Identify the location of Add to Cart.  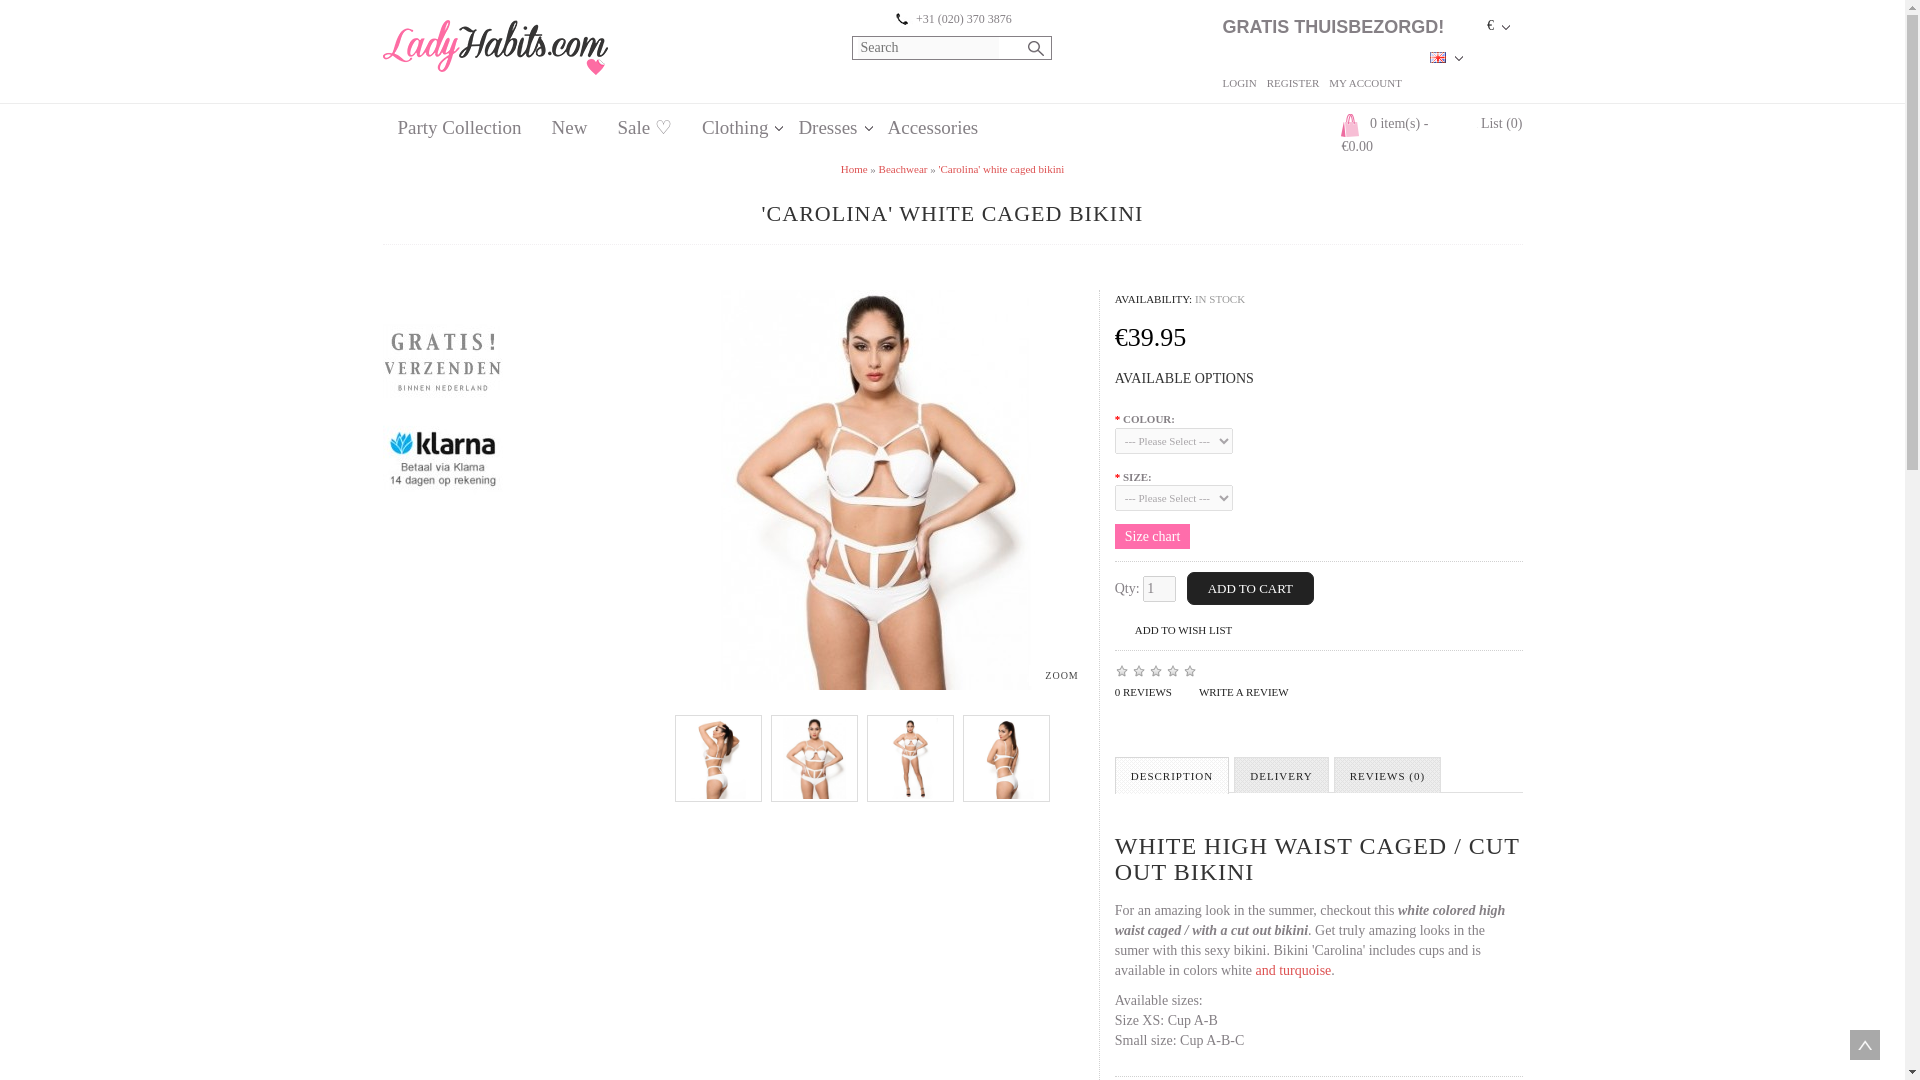
(1250, 588).